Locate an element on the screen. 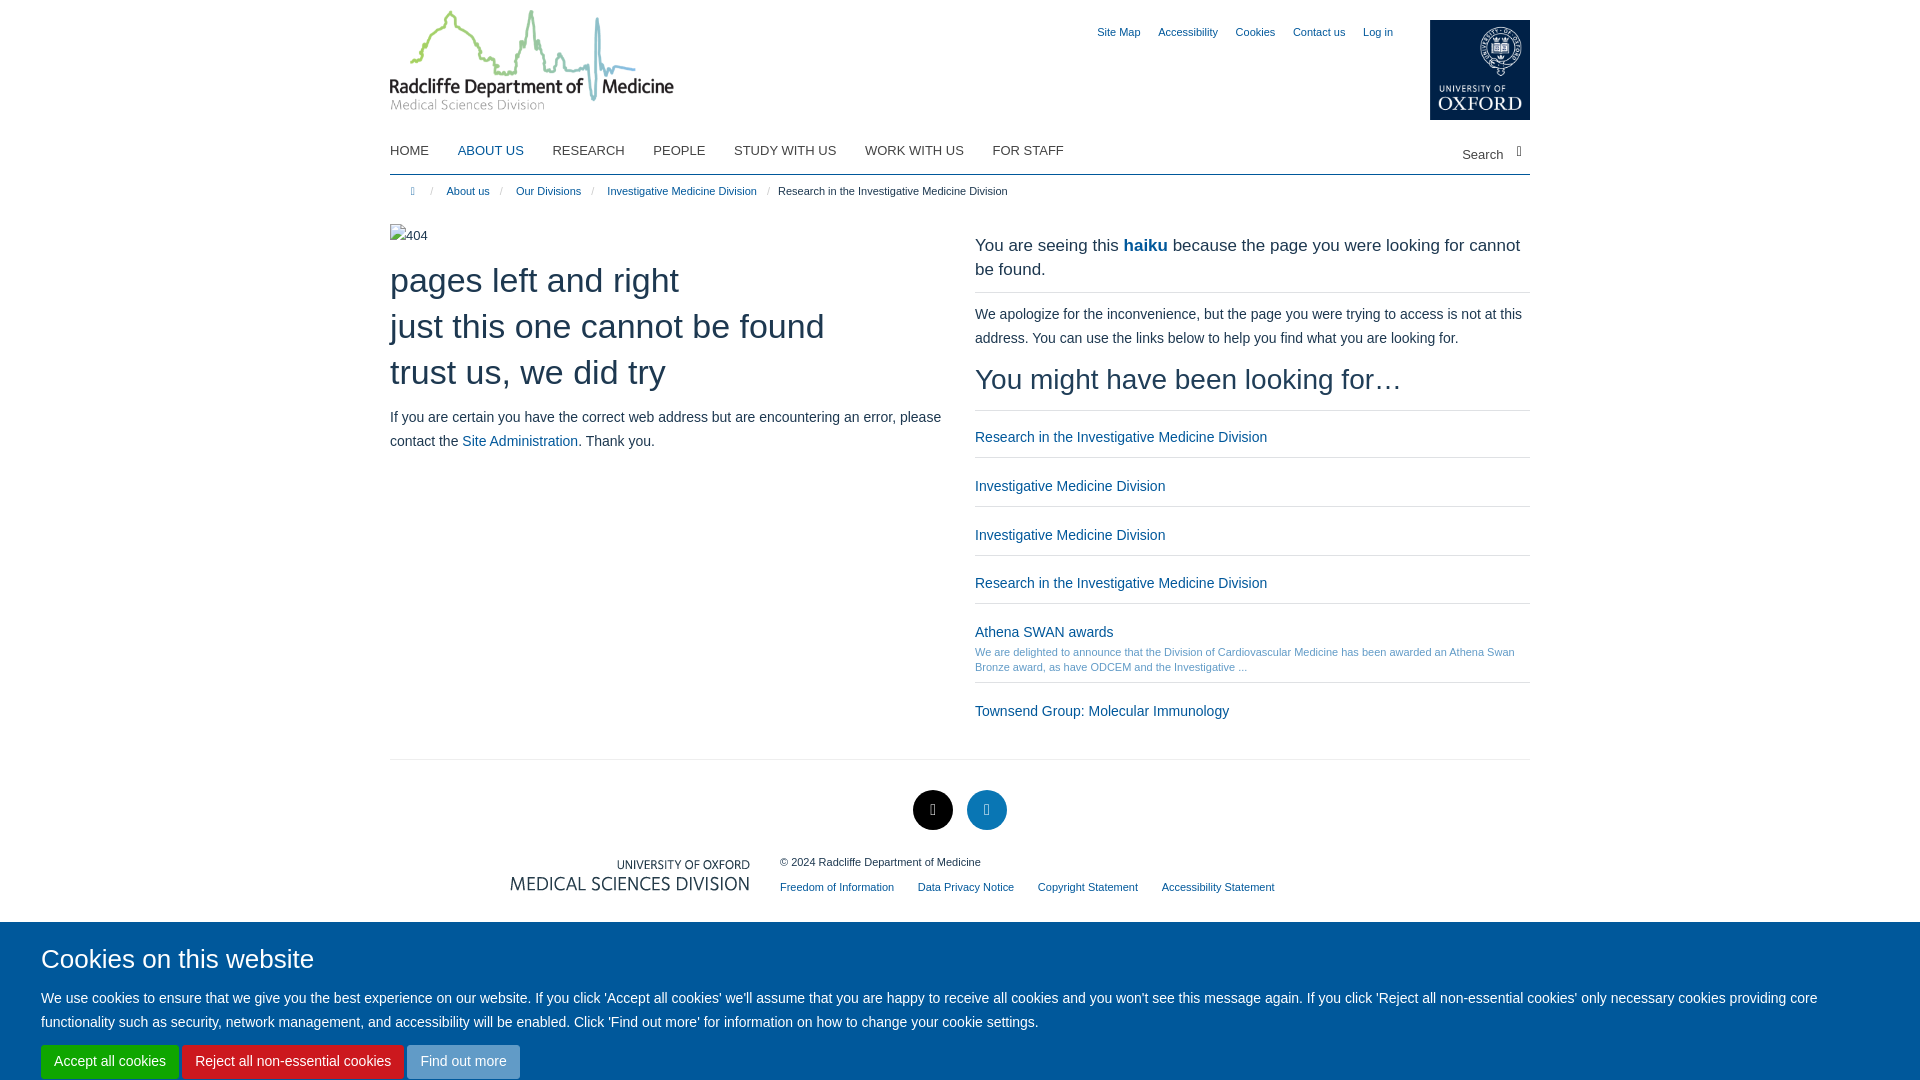  FOR STAFF is located at coordinates (1040, 151).